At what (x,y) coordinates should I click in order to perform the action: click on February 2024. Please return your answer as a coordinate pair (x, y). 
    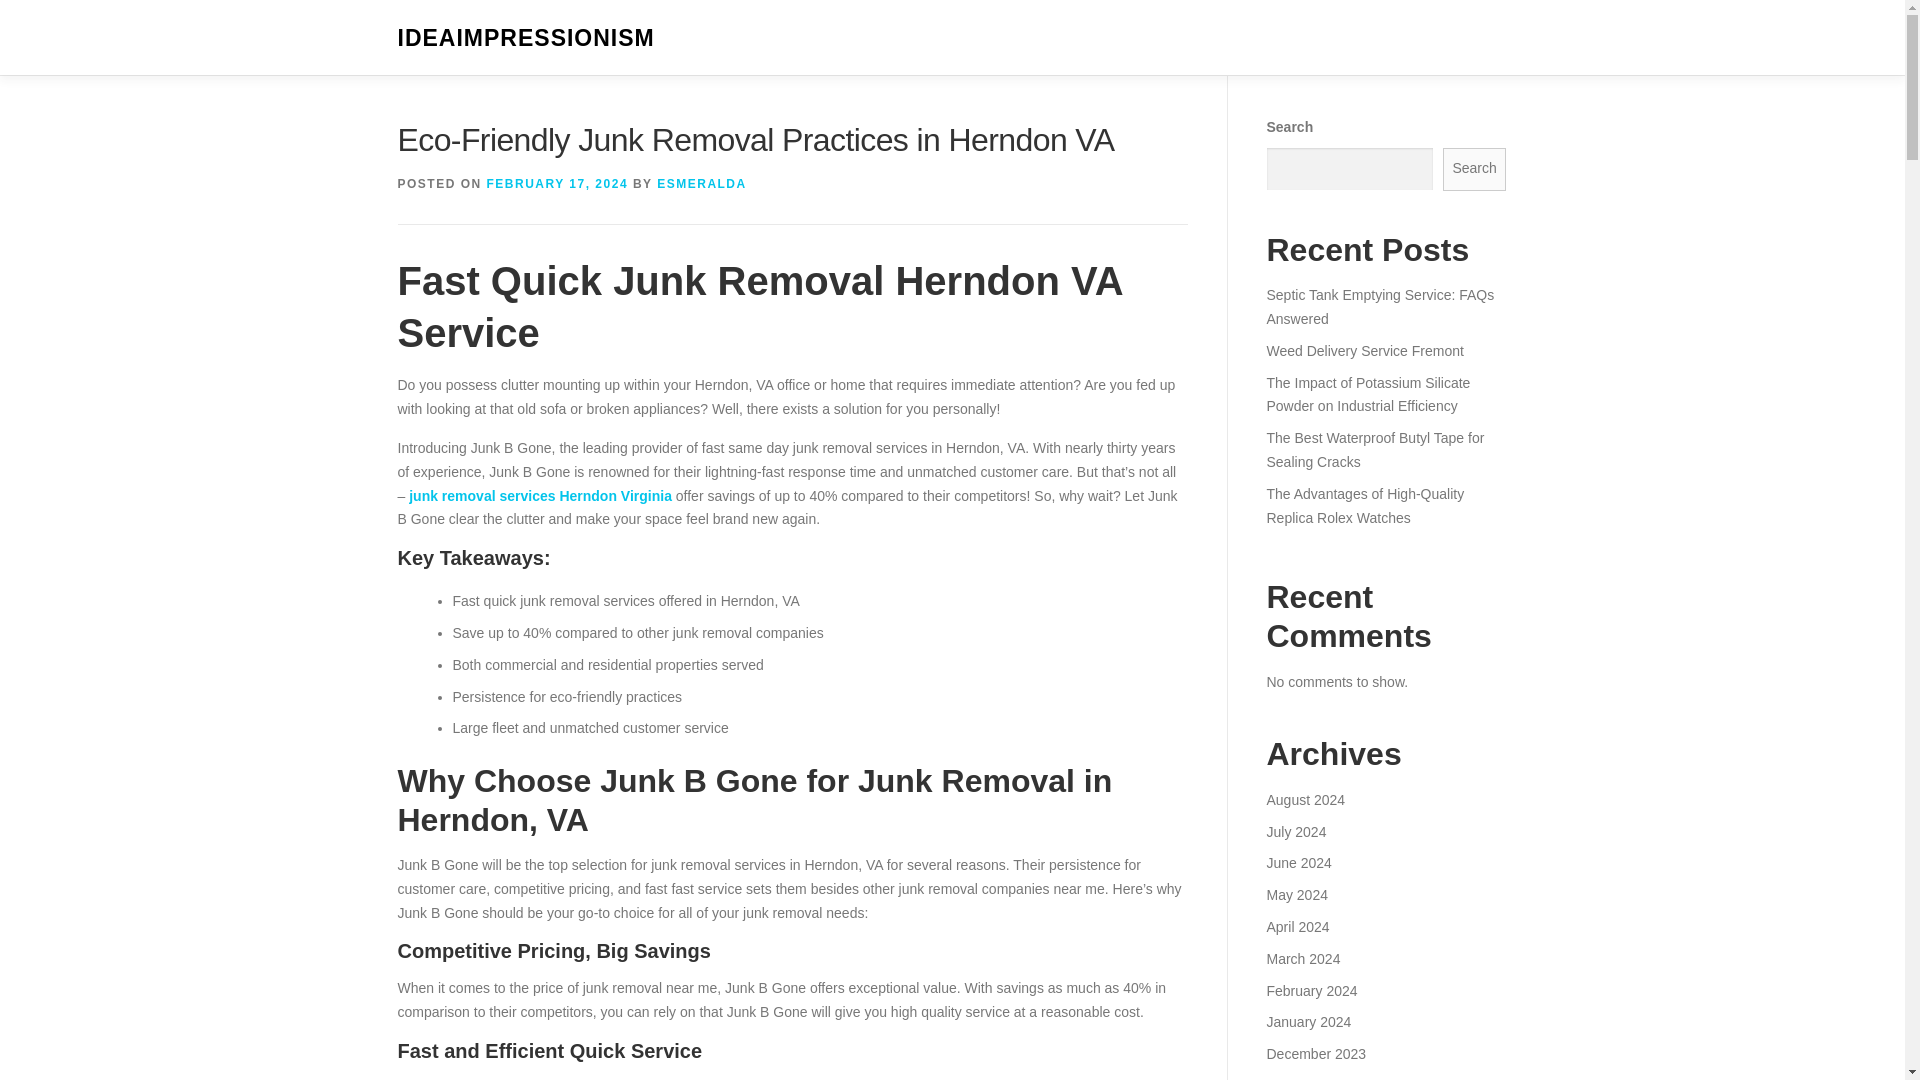
    Looking at the image, I should click on (1311, 989).